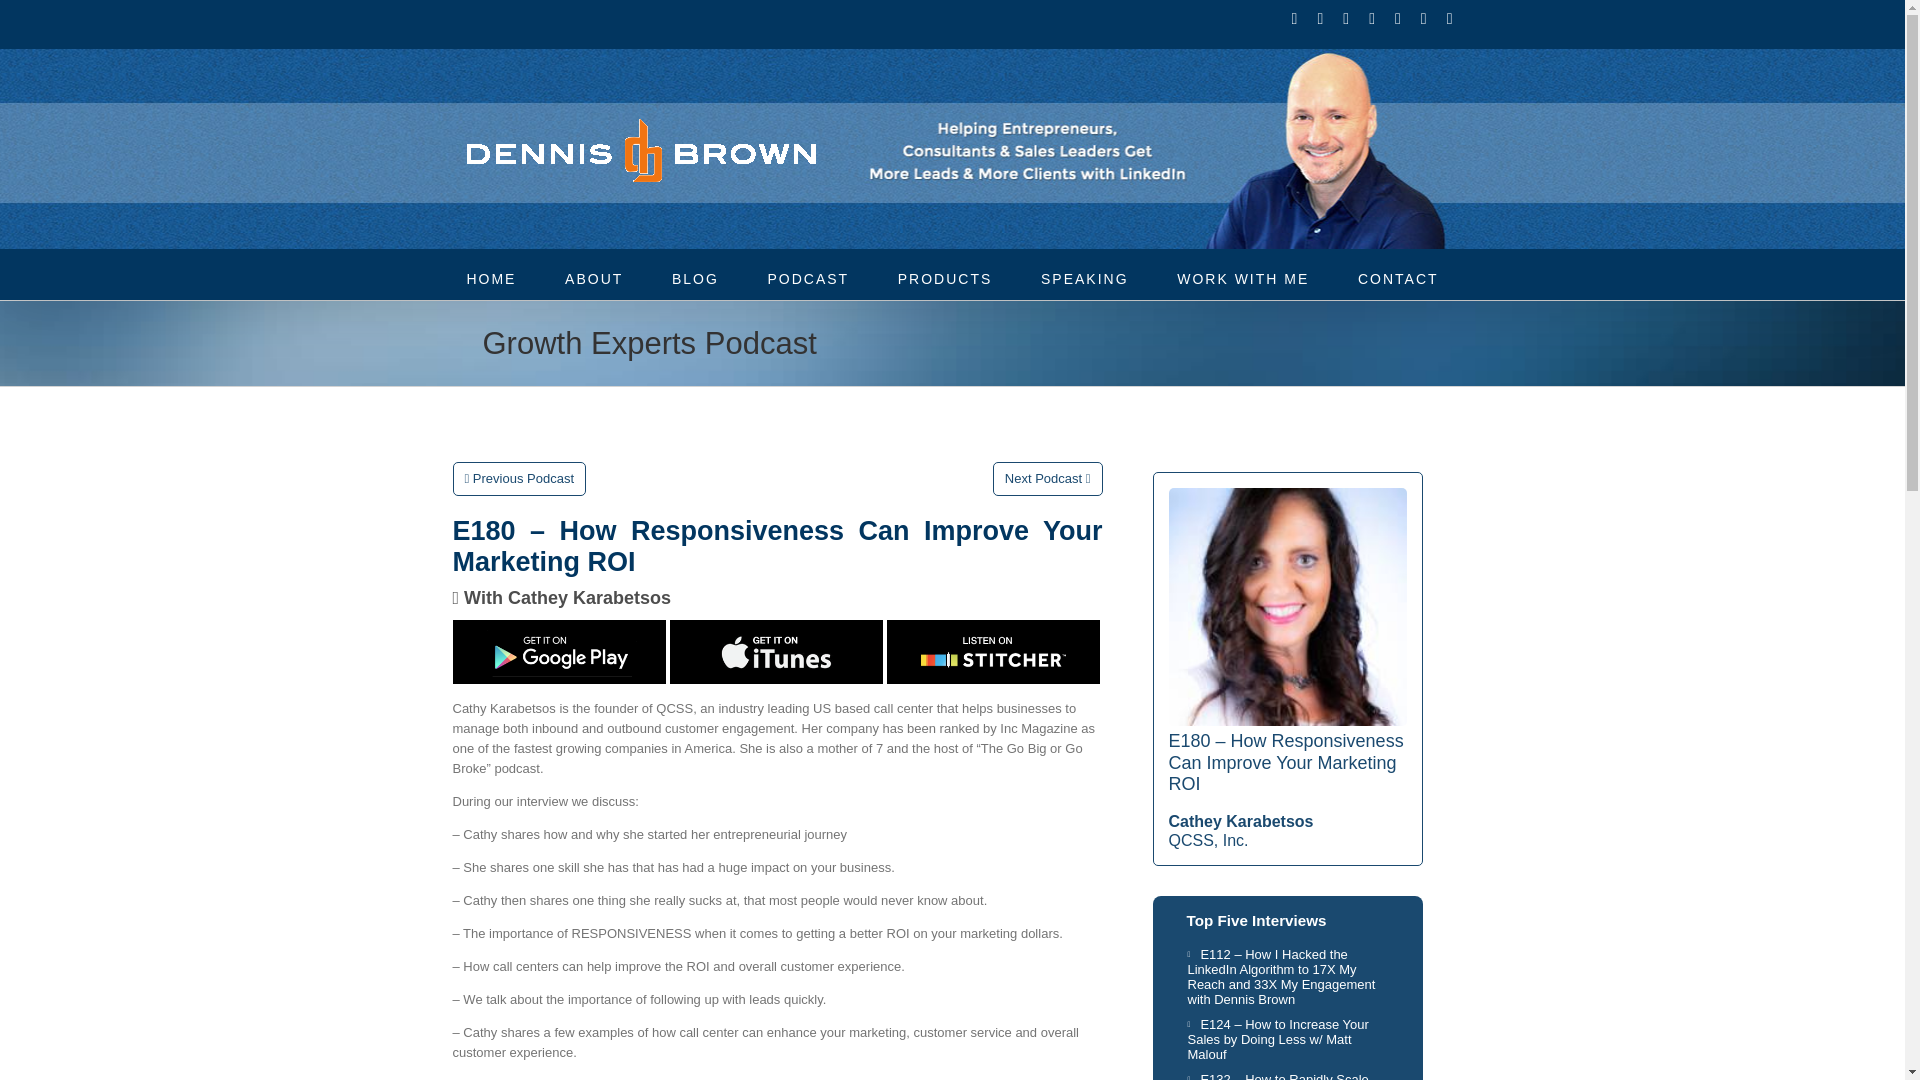  What do you see at coordinates (491, 277) in the screenshot?
I see `HOME` at bounding box center [491, 277].